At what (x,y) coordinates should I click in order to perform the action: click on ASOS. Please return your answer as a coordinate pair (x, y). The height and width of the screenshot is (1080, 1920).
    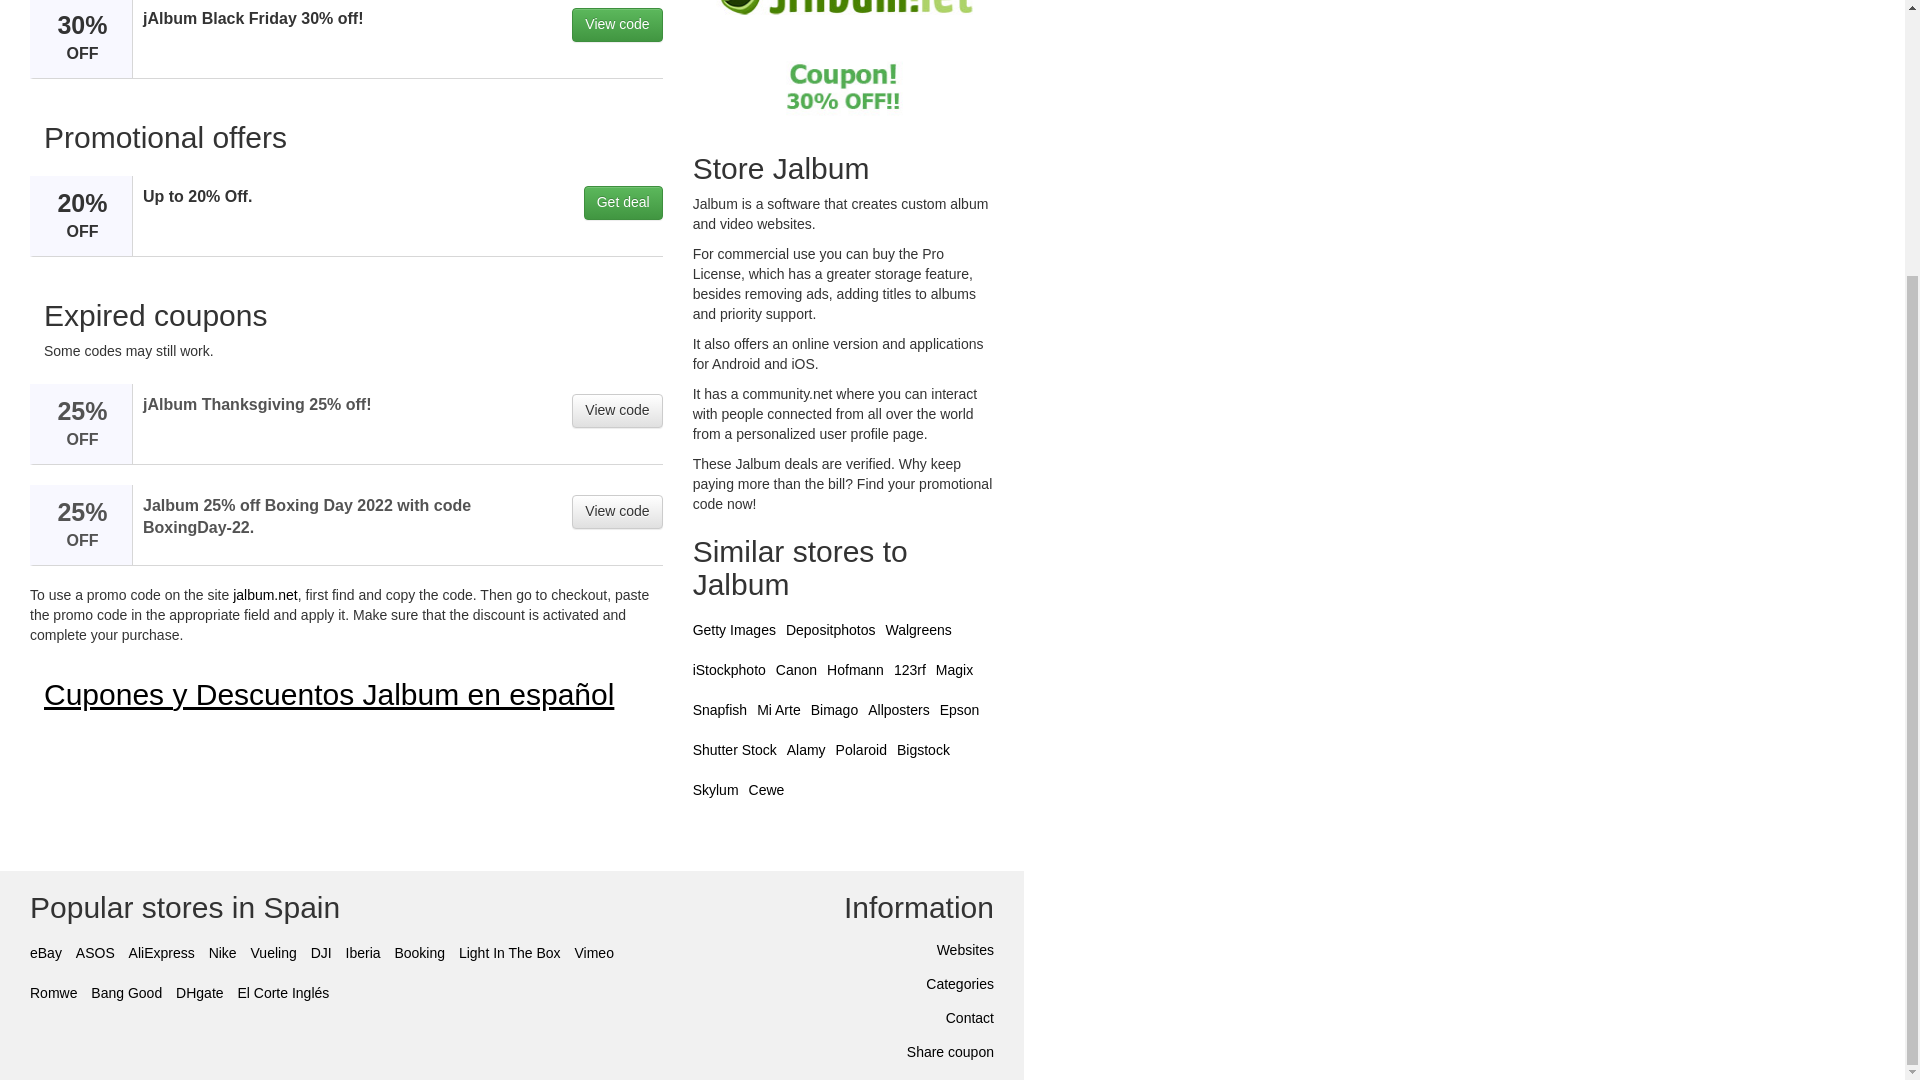
    Looking at the image, I should click on (96, 953).